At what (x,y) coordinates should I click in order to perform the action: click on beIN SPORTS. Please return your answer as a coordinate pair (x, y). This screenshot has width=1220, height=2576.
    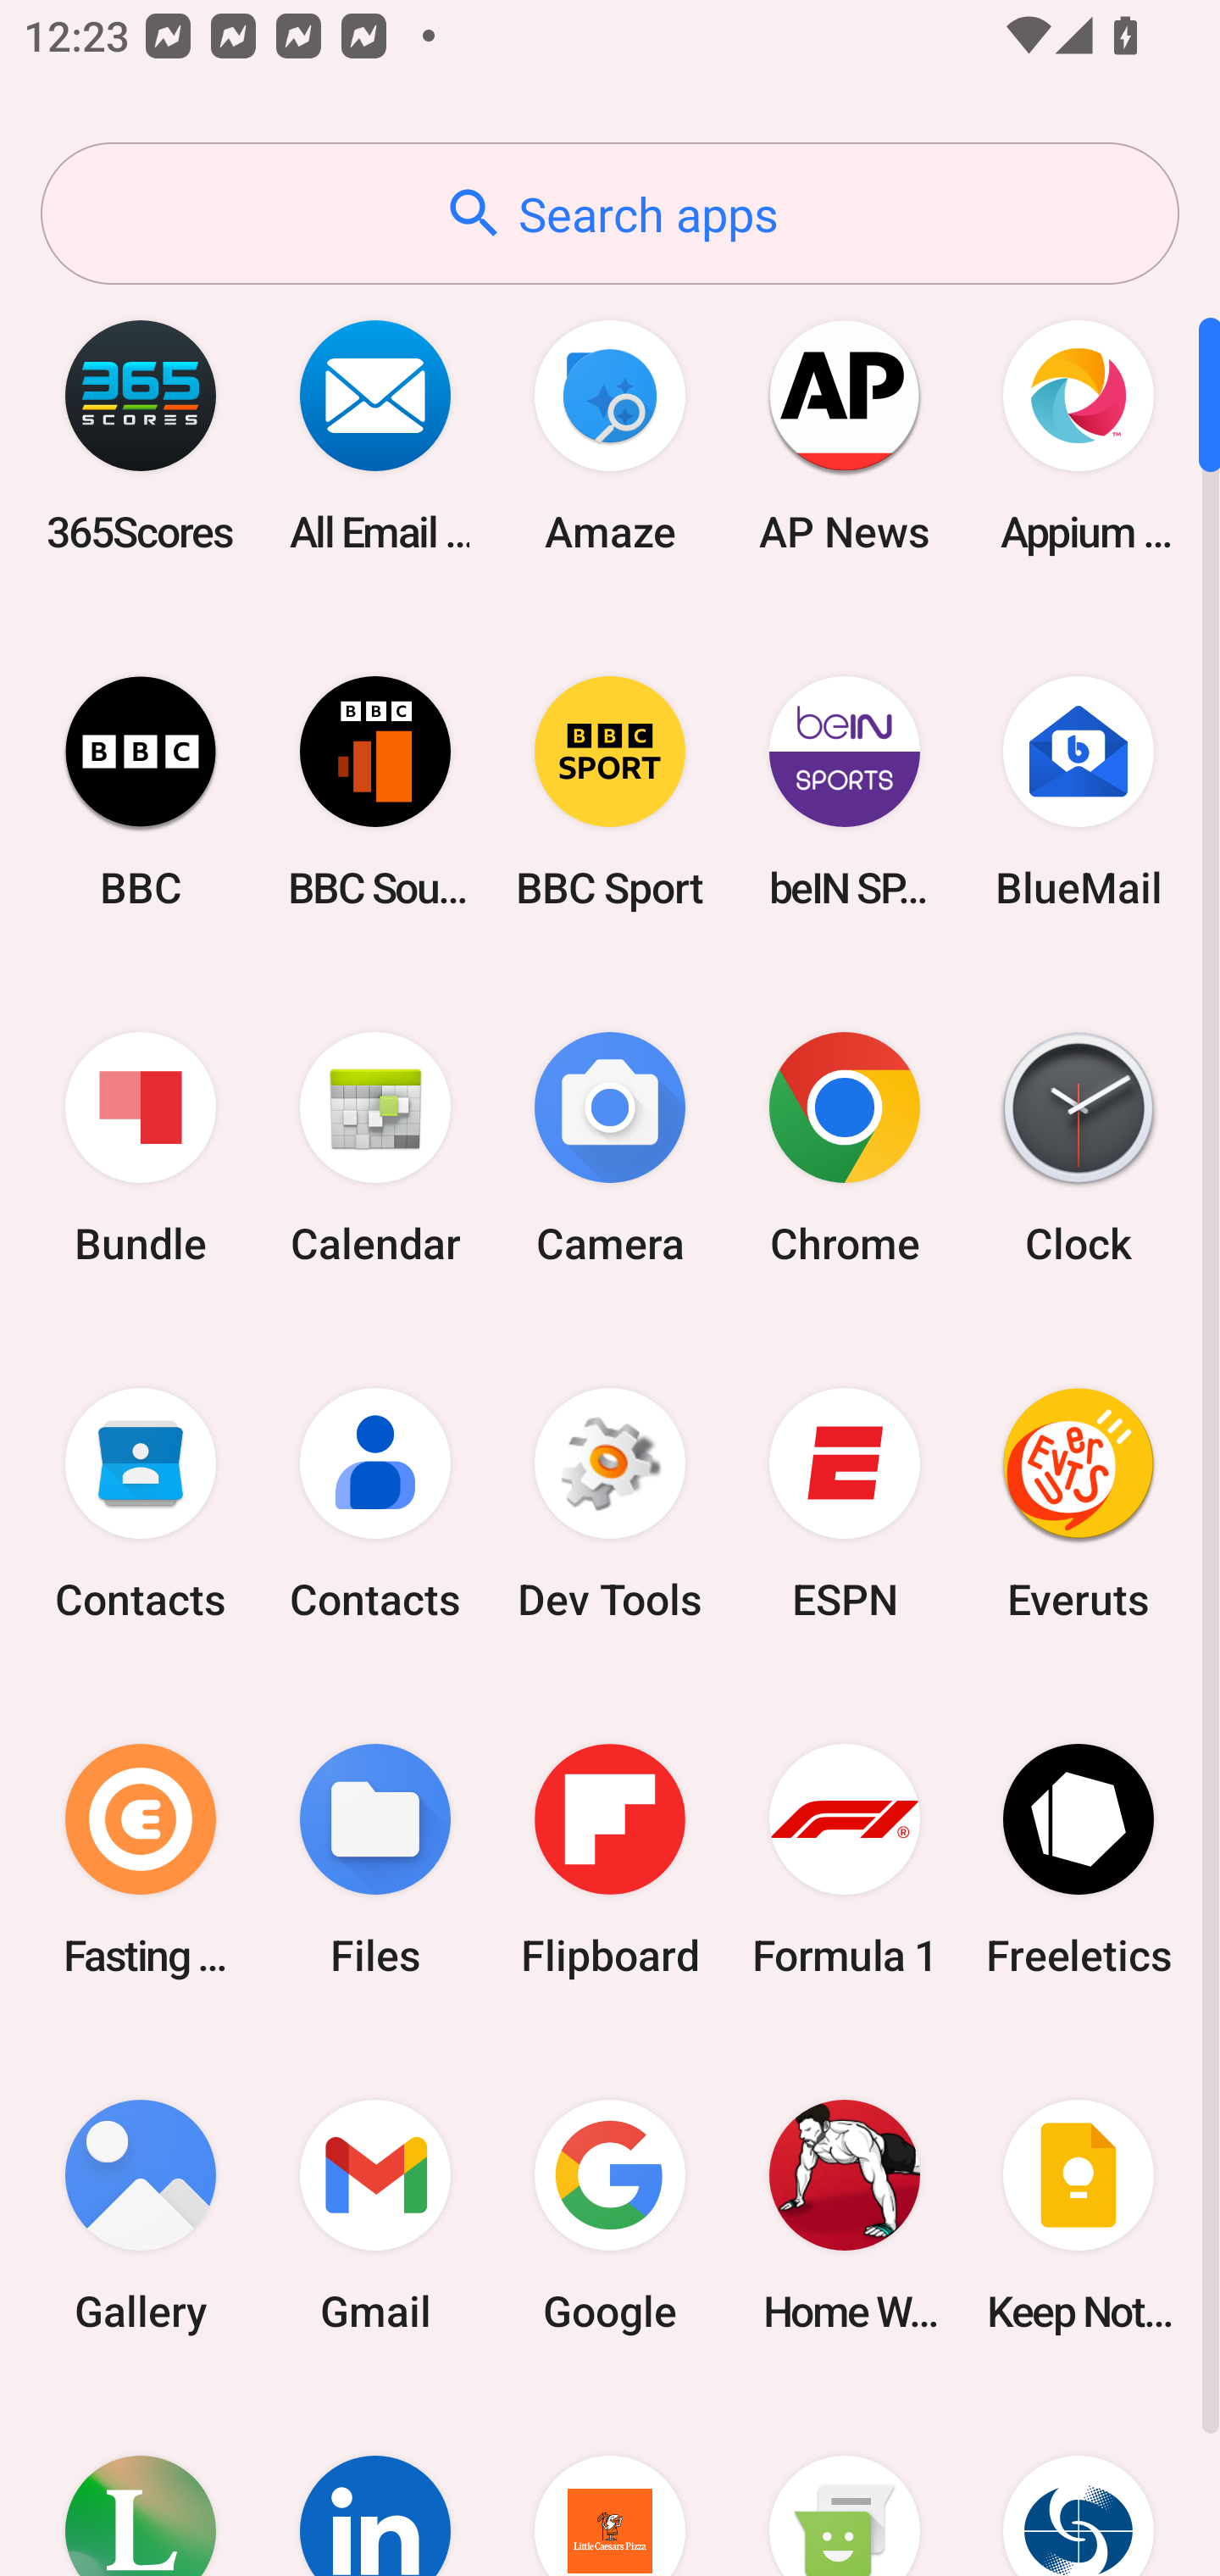
    Looking at the image, I should click on (844, 791).